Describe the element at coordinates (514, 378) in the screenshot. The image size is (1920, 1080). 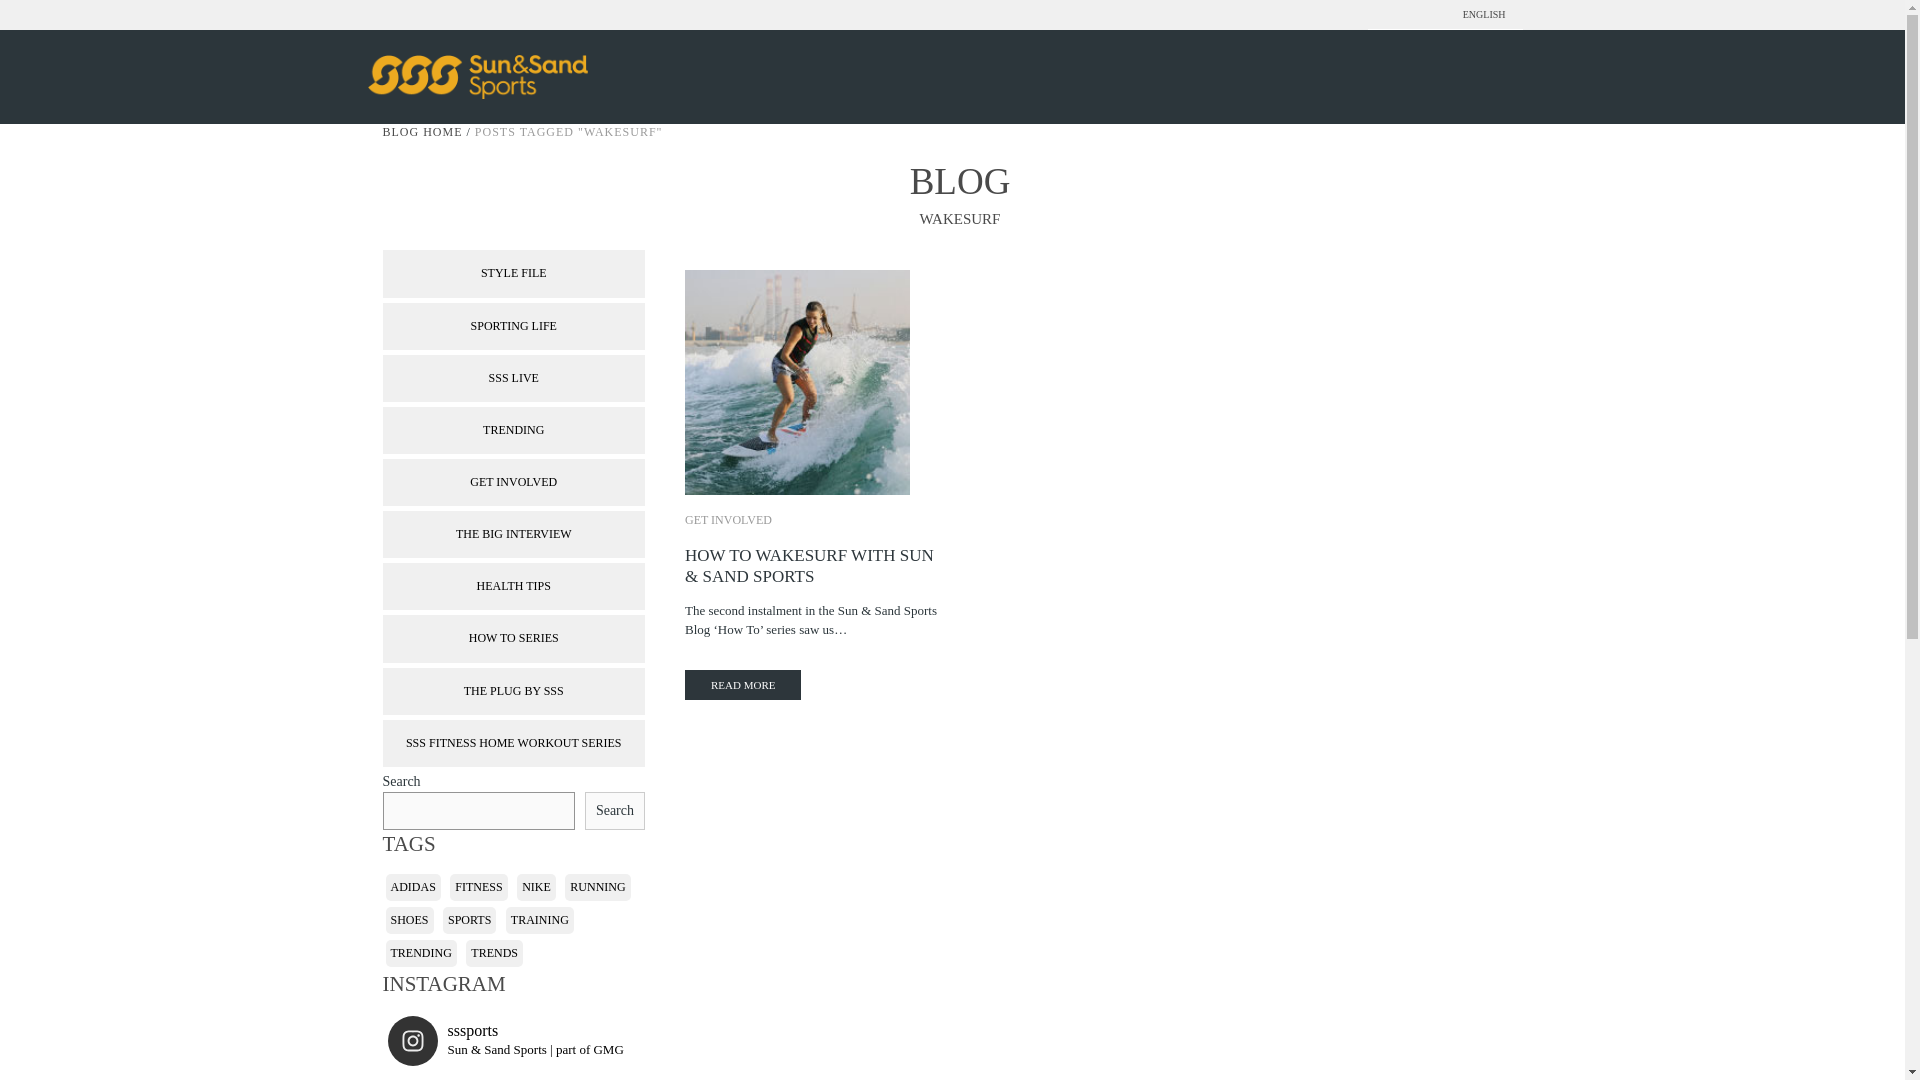
I see `SSS LIVE` at that location.